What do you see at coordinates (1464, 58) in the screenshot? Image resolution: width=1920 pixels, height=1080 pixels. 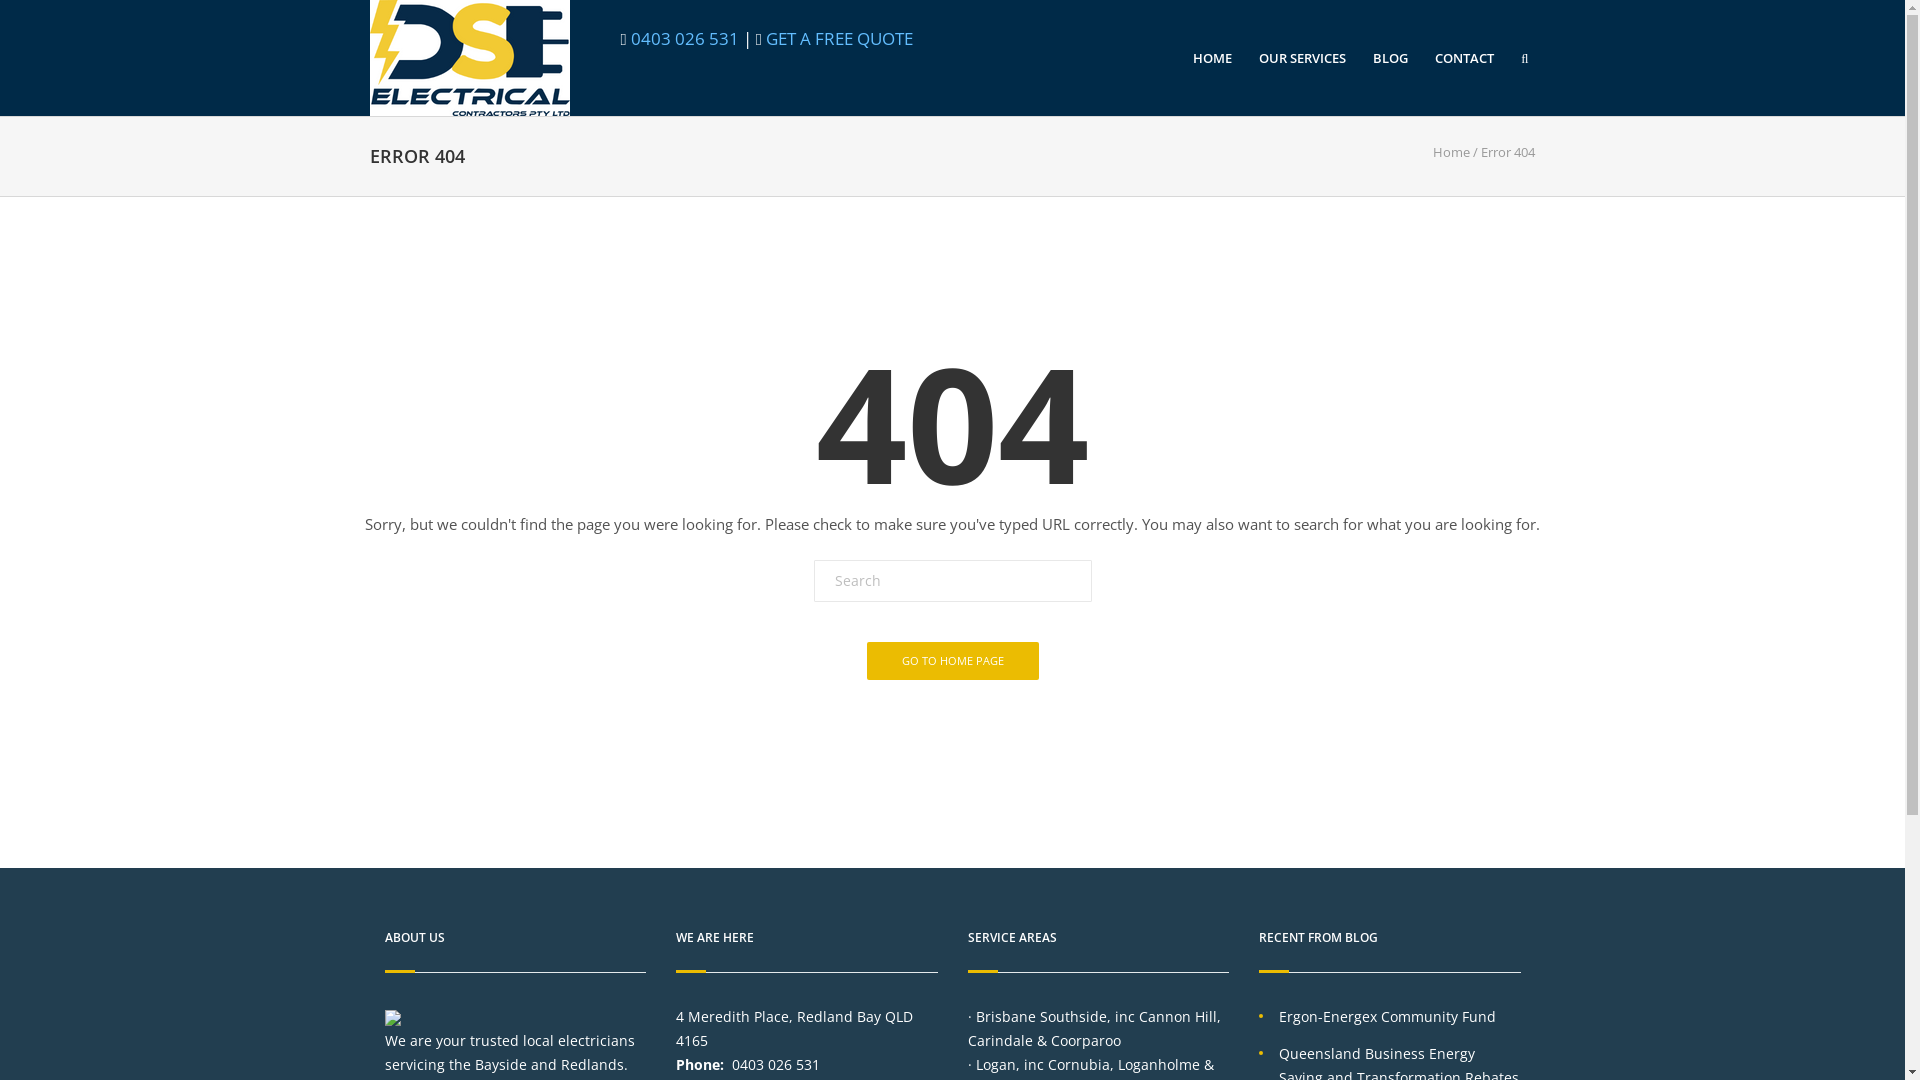 I see `CONTACT` at bounding box center [1464, 58].